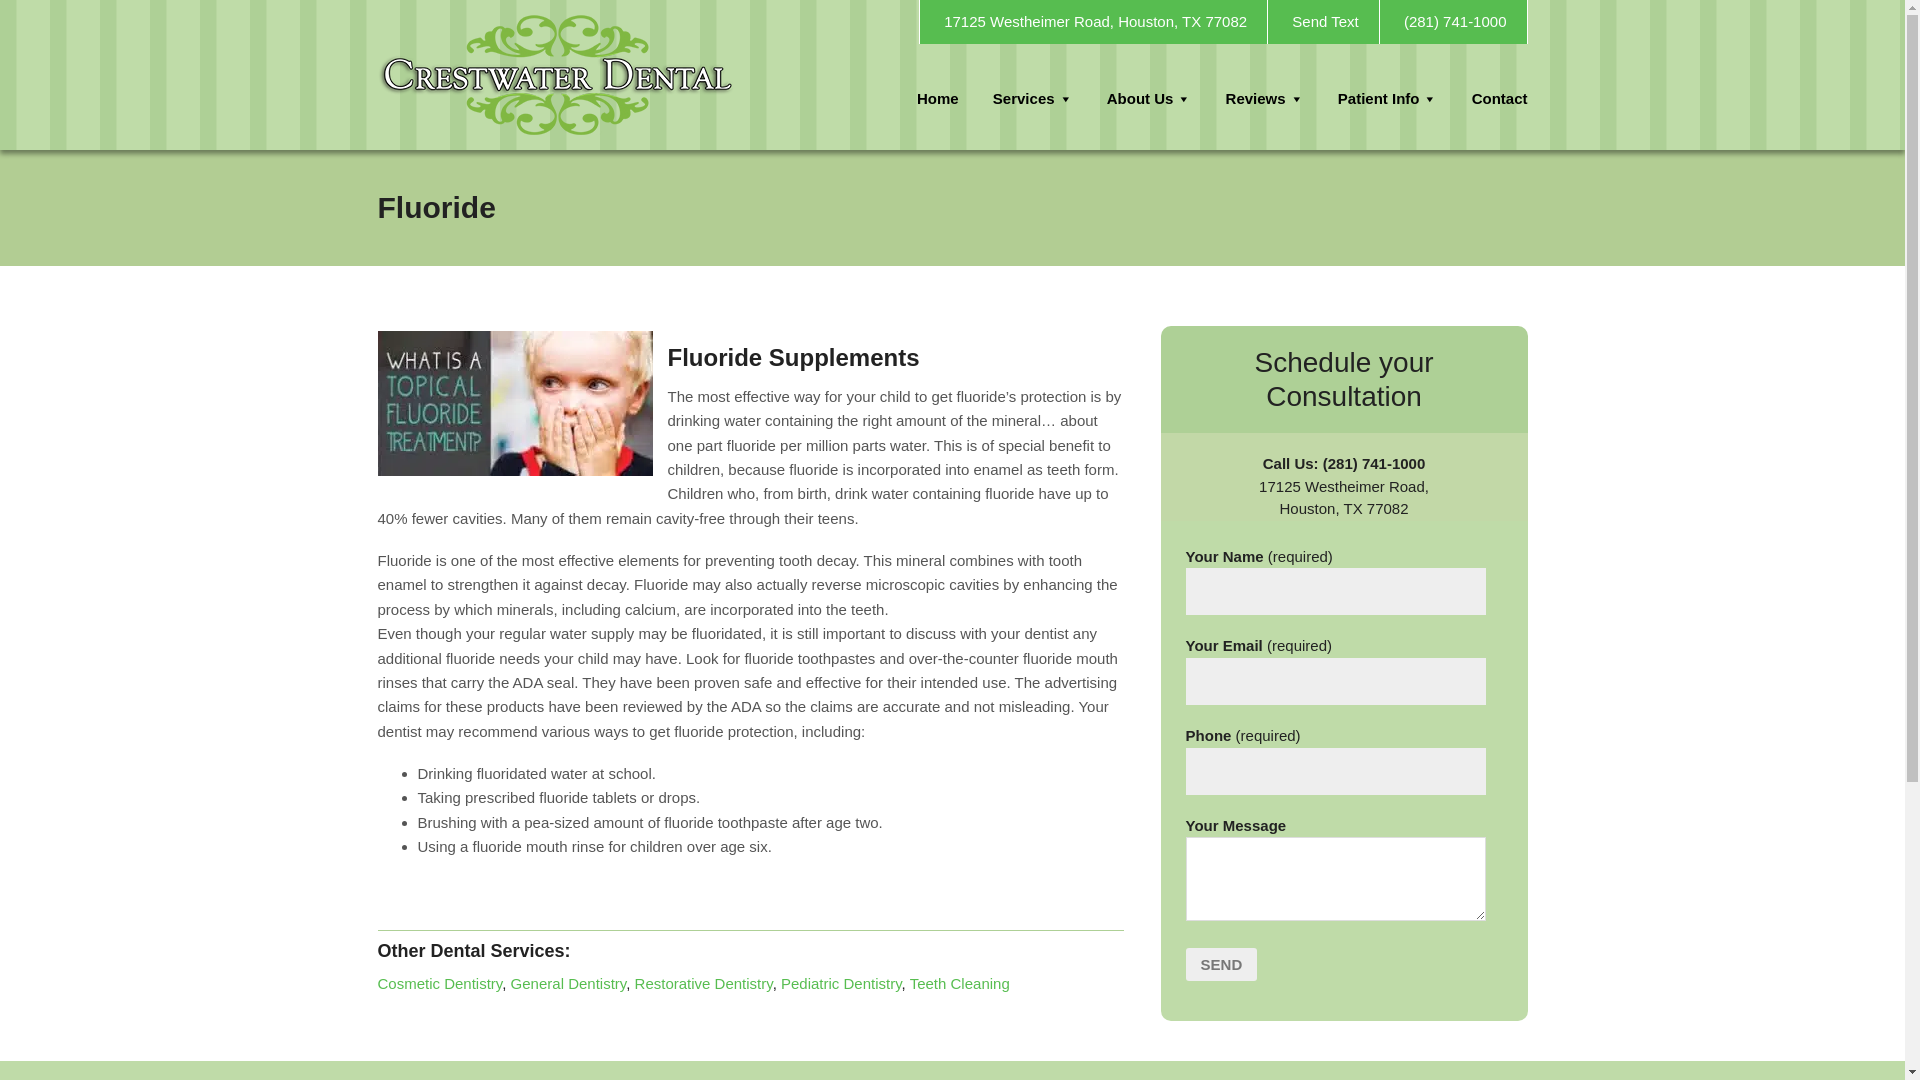 This screenshot has height=1080, width=1920. What do you see at coordinates (1032, 98) in the screenshot?
I see `Services` at bounding box center [1032, 98].